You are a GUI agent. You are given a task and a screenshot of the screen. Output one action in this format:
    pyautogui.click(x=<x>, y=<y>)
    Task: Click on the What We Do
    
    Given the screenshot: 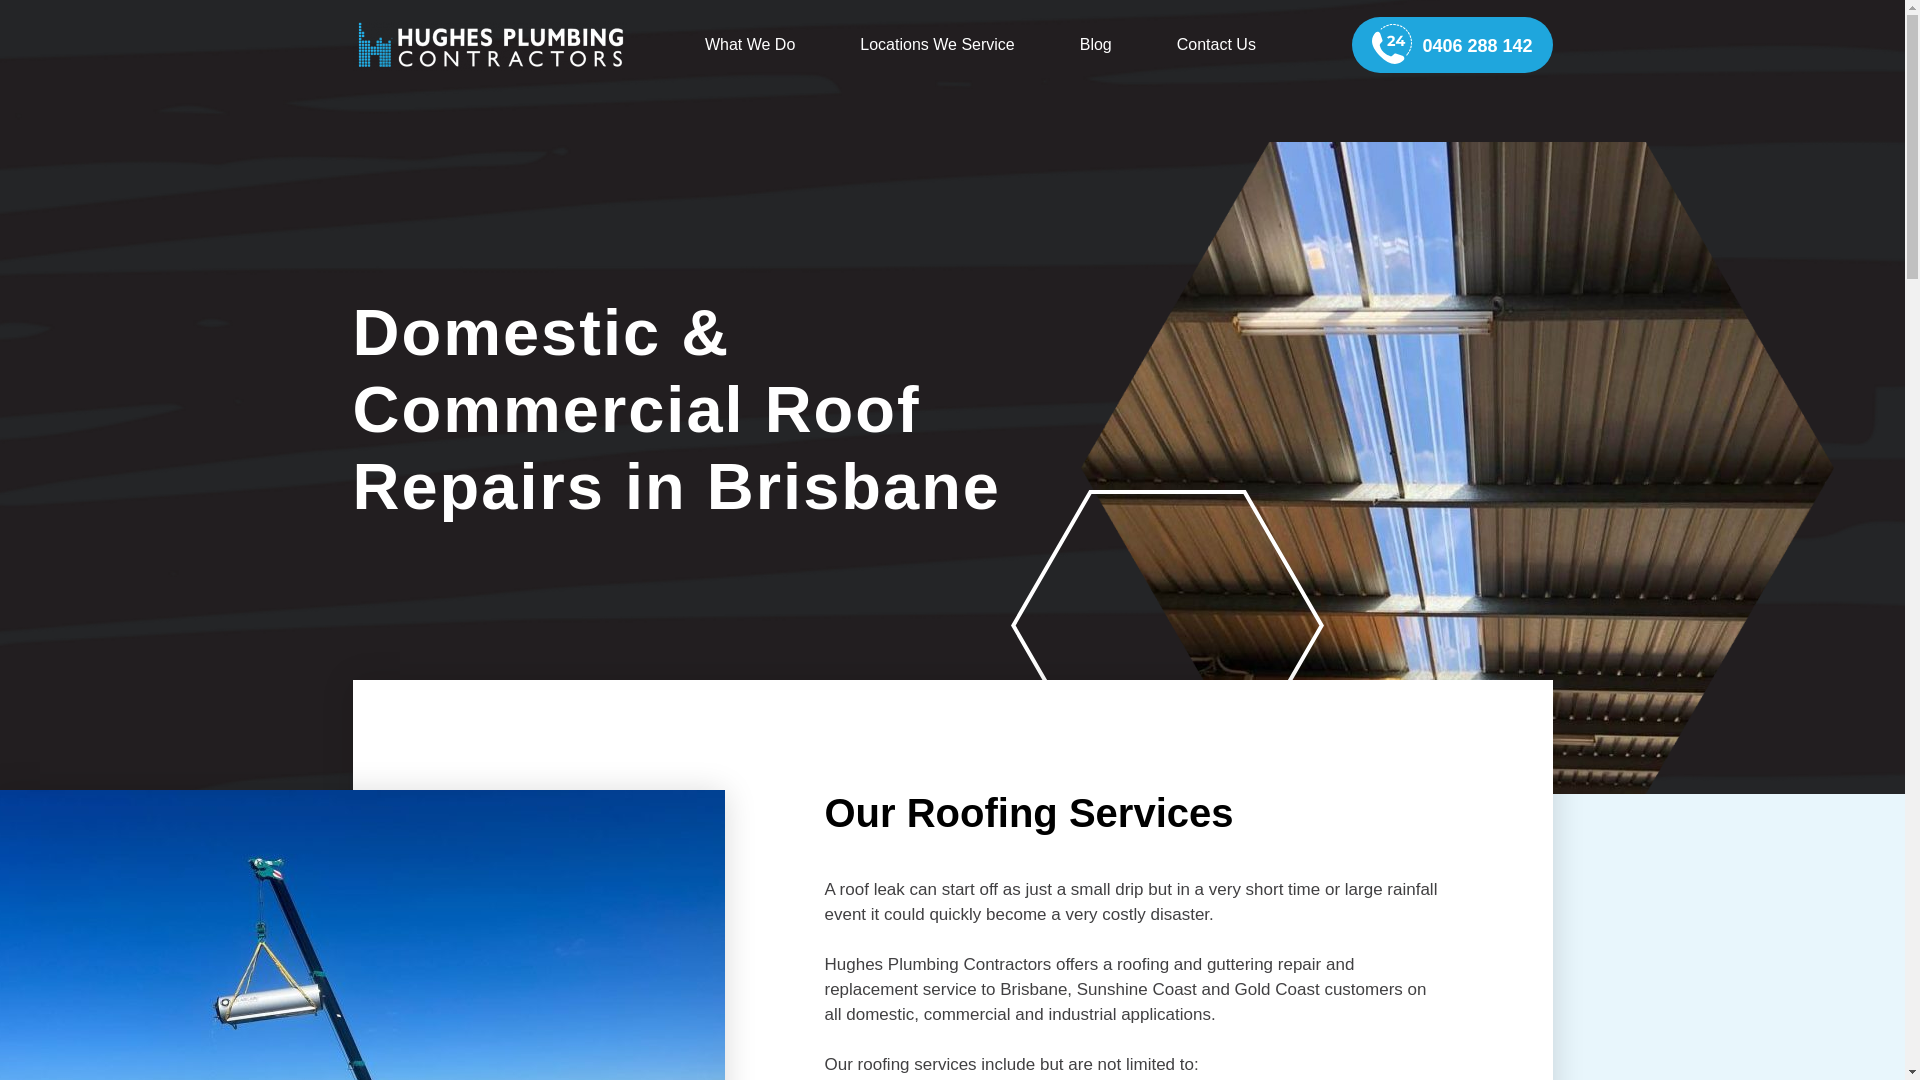 What is the action you would take?
    pyautogui.click(x=749, y=44)
    